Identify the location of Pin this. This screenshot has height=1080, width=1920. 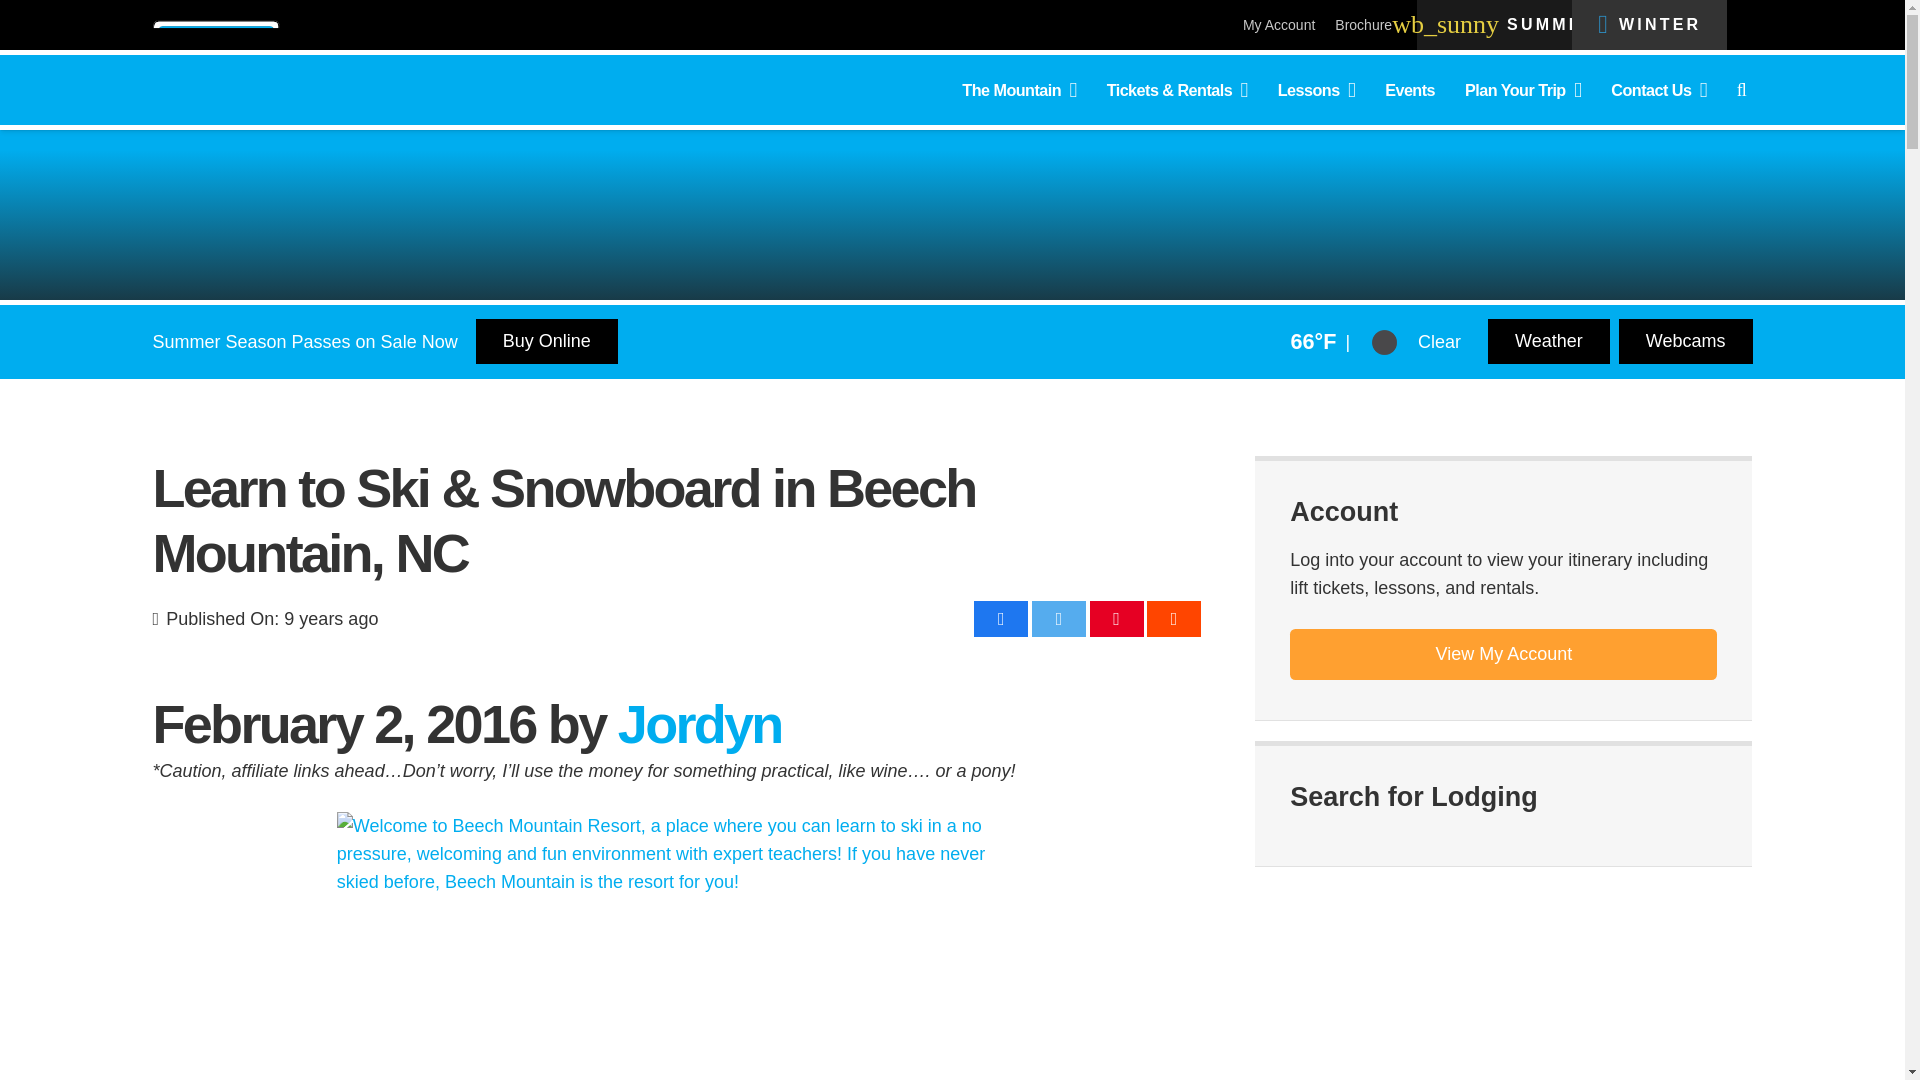
(1117, 618).